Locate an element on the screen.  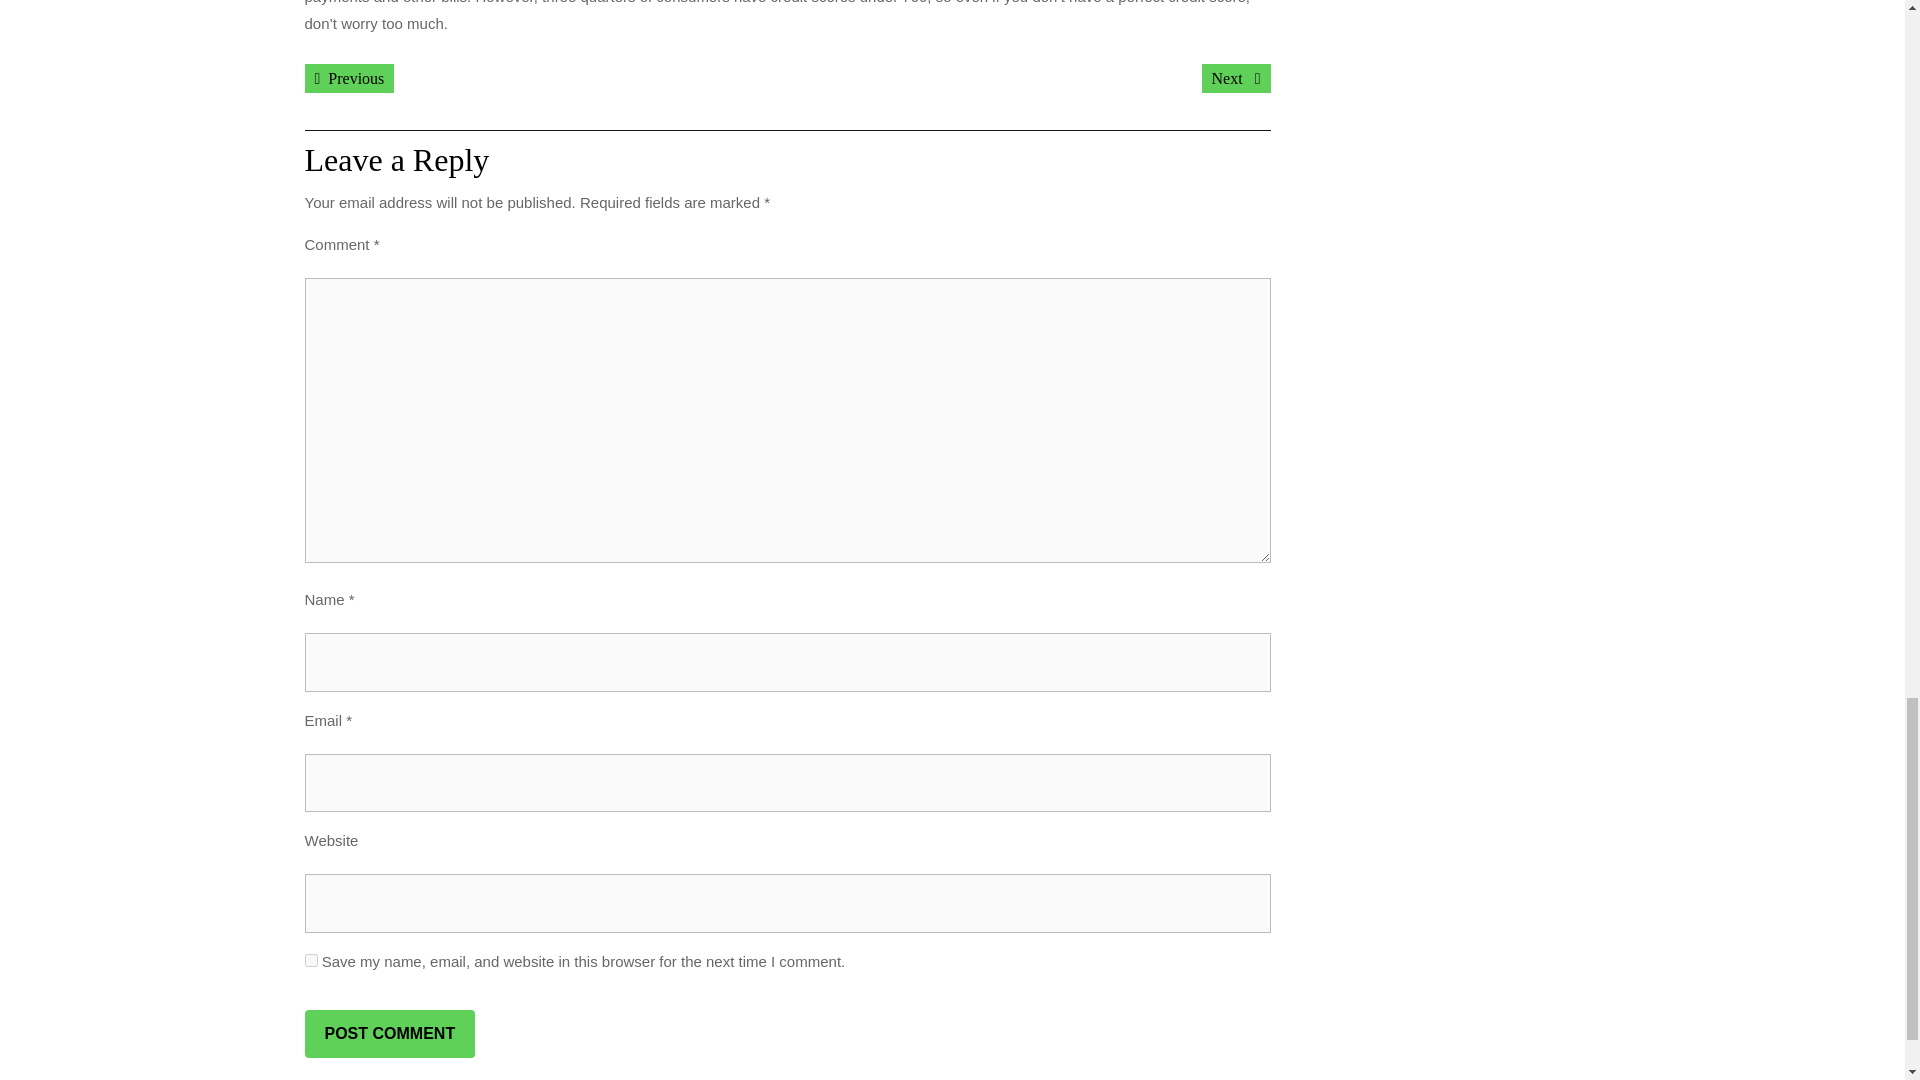
Post Comment is located at coordinates (388, 1034).